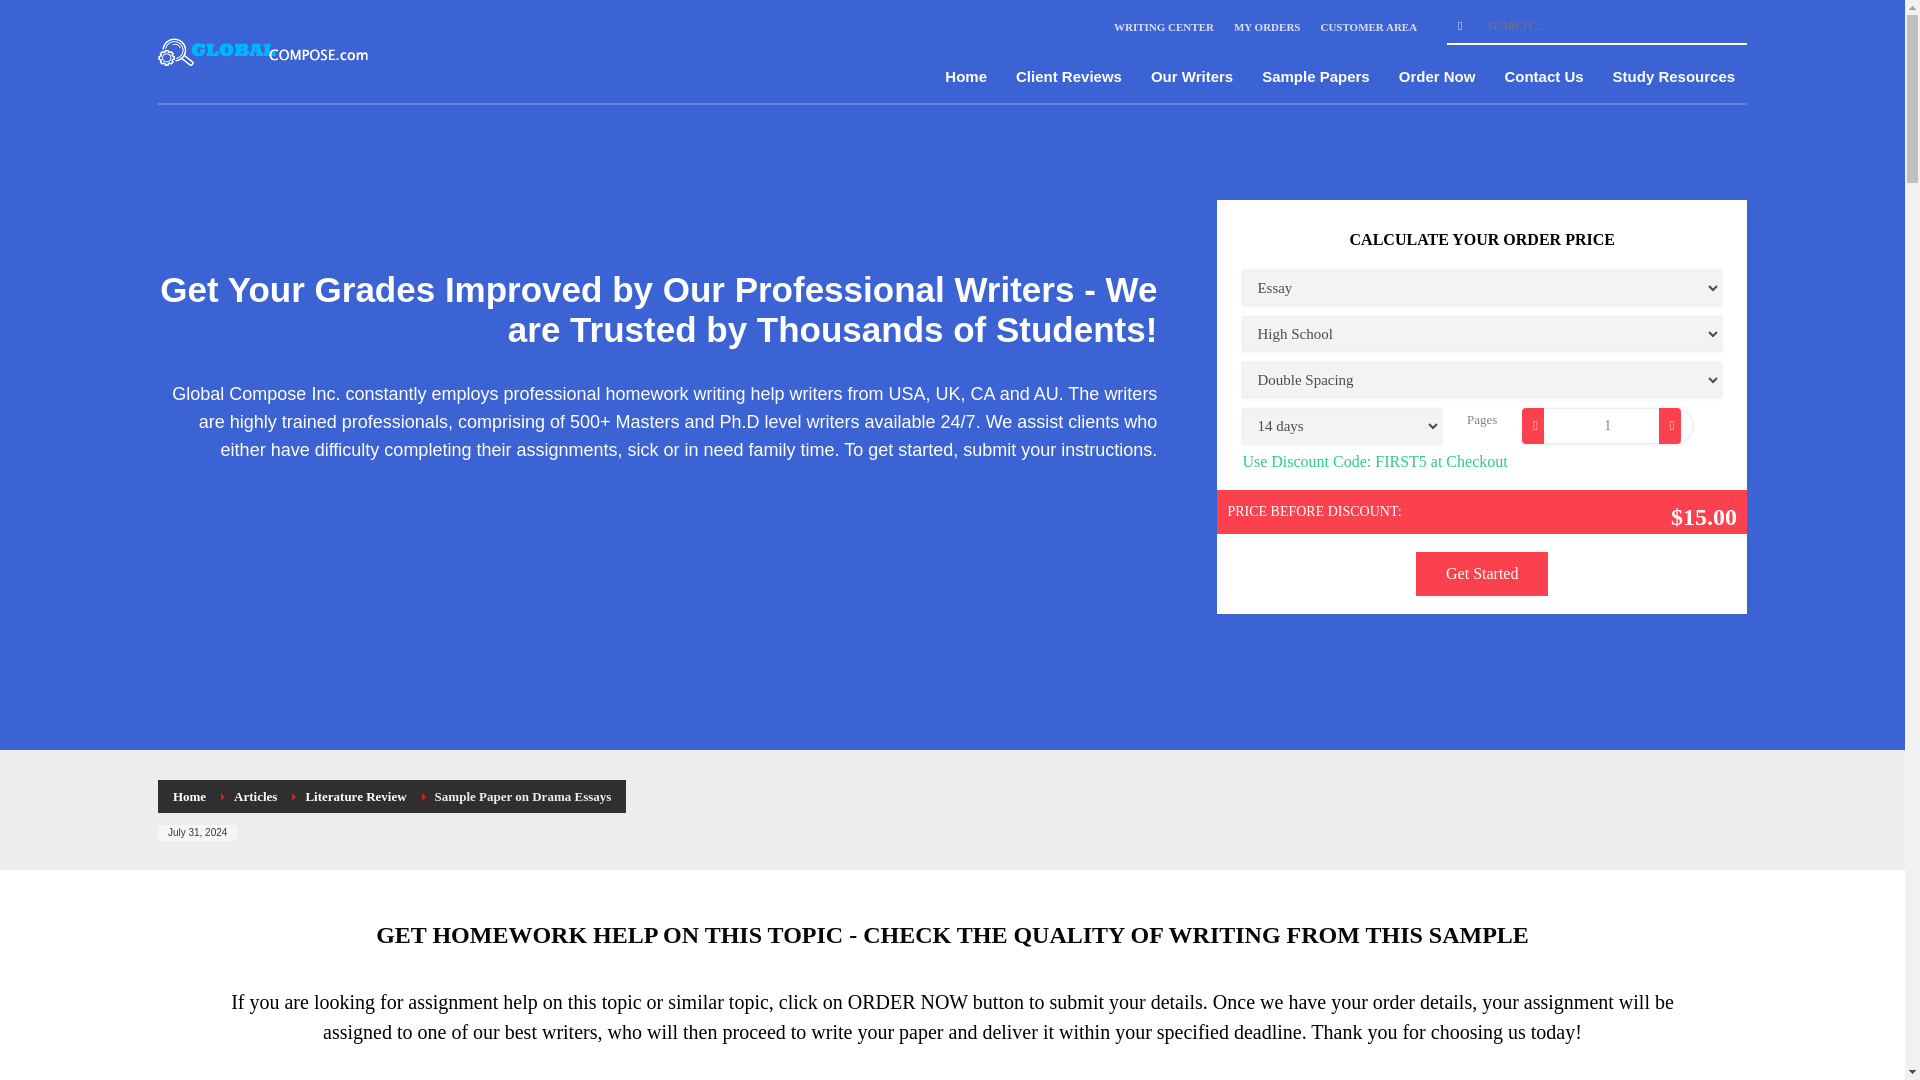  Describe the element at coordinates (1482, 574) in the screenshot. I see `Get Started` at that location.